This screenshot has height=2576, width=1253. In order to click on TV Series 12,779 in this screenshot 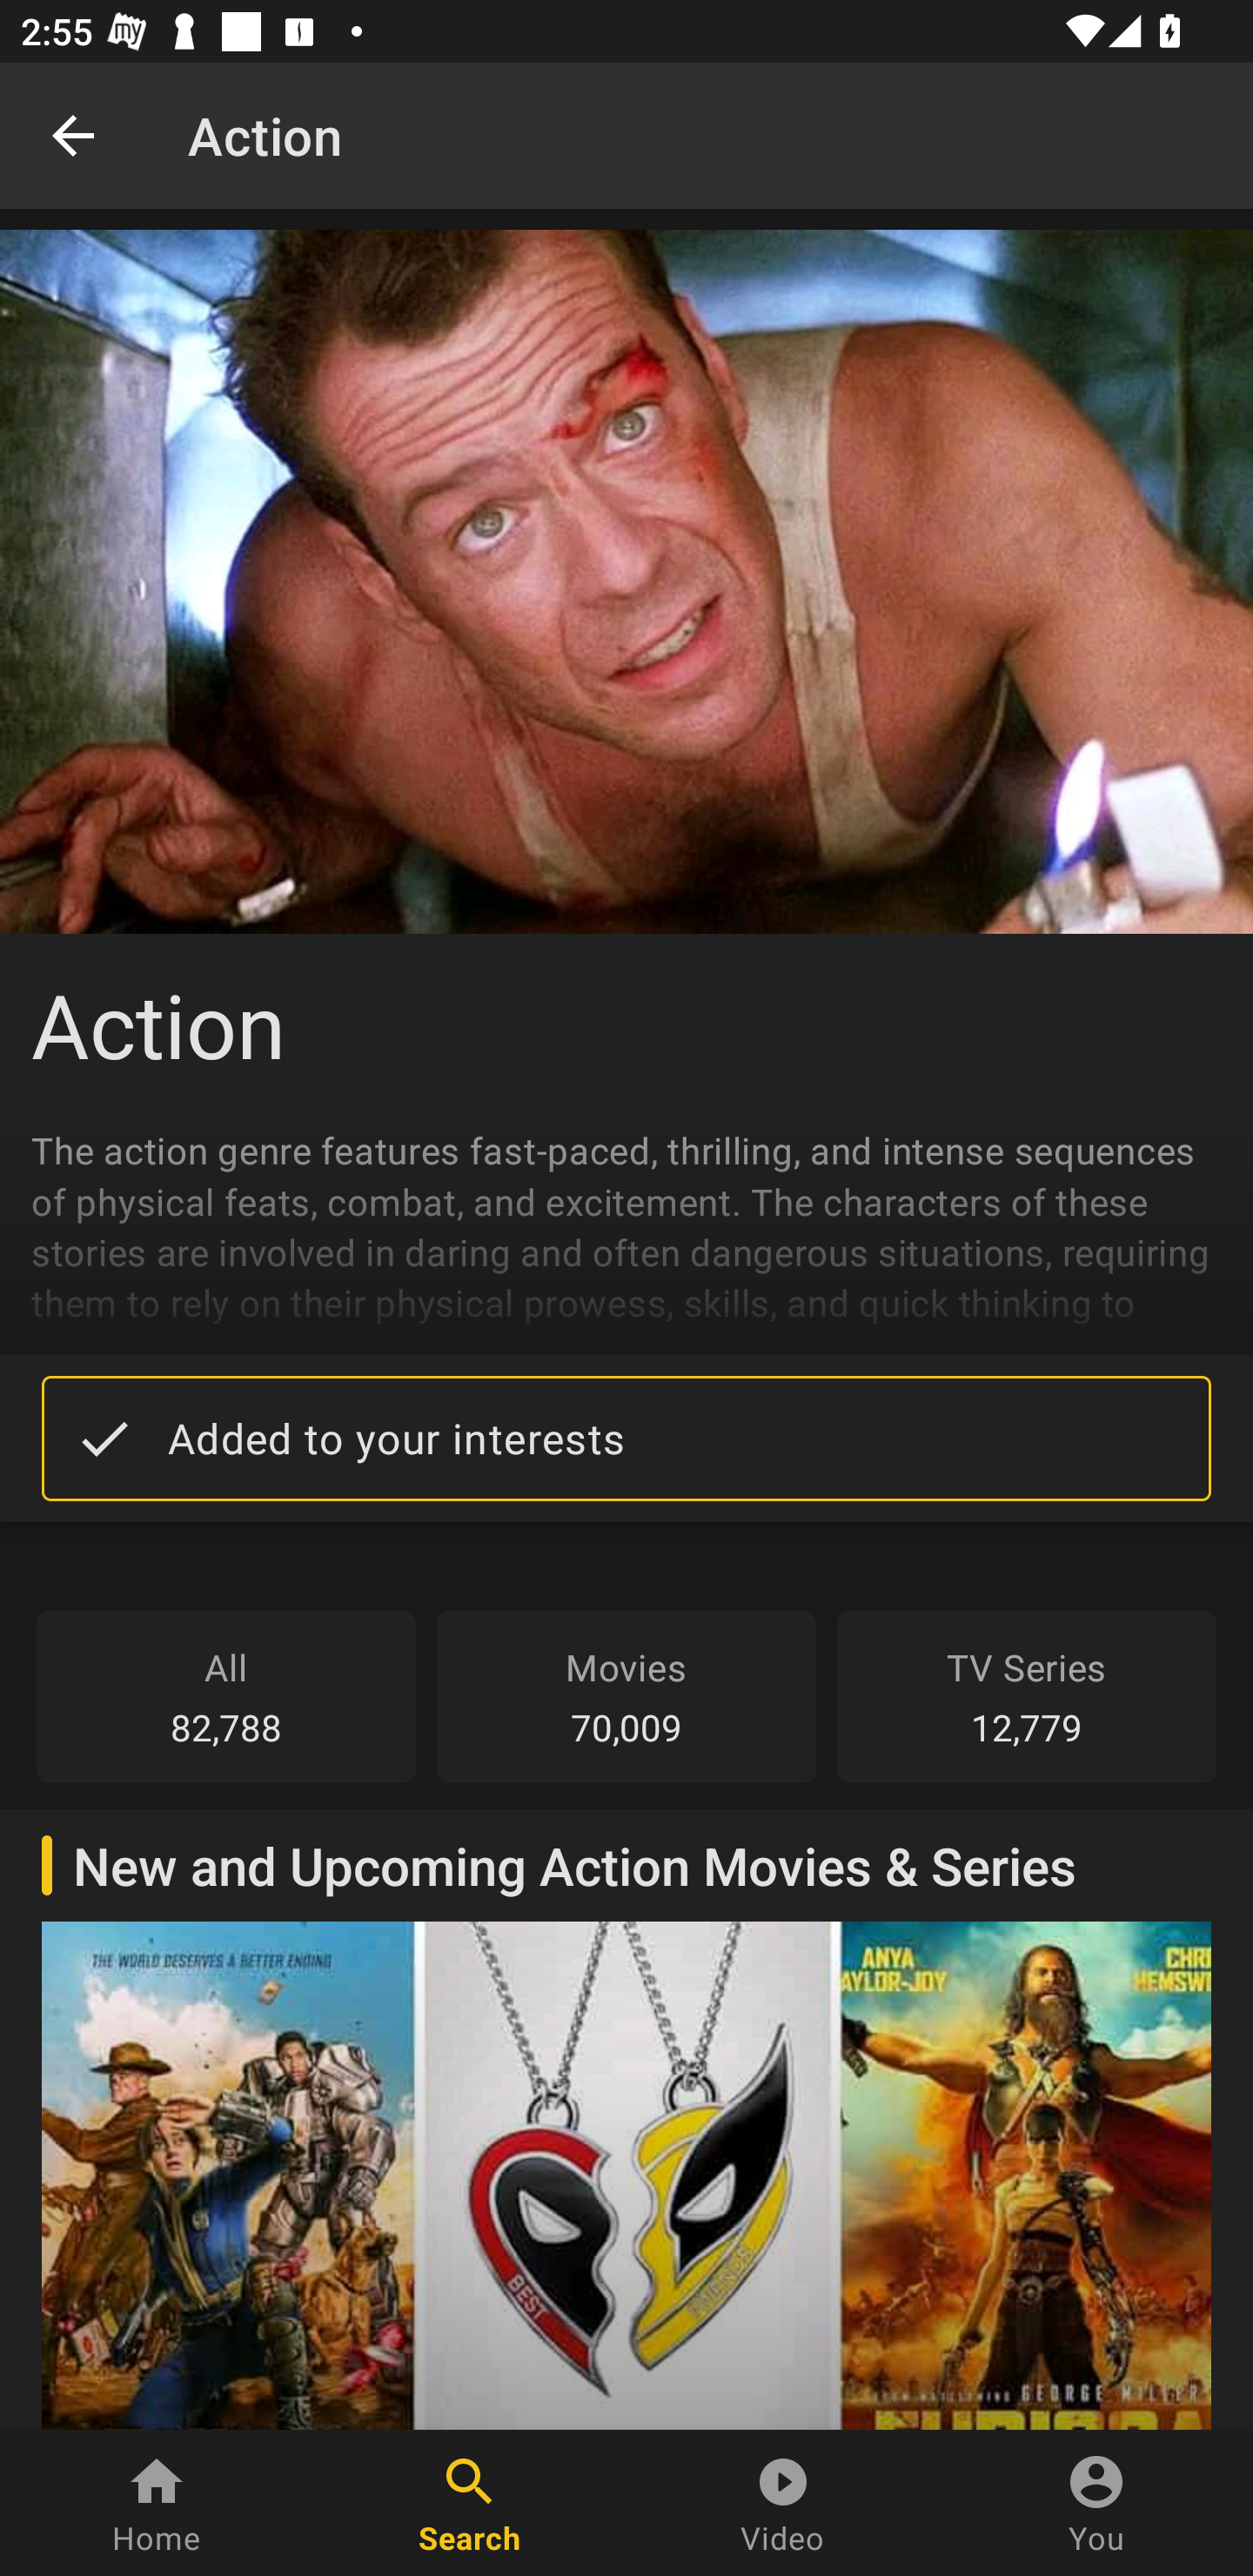, I will do `click(1027, 1696)`.